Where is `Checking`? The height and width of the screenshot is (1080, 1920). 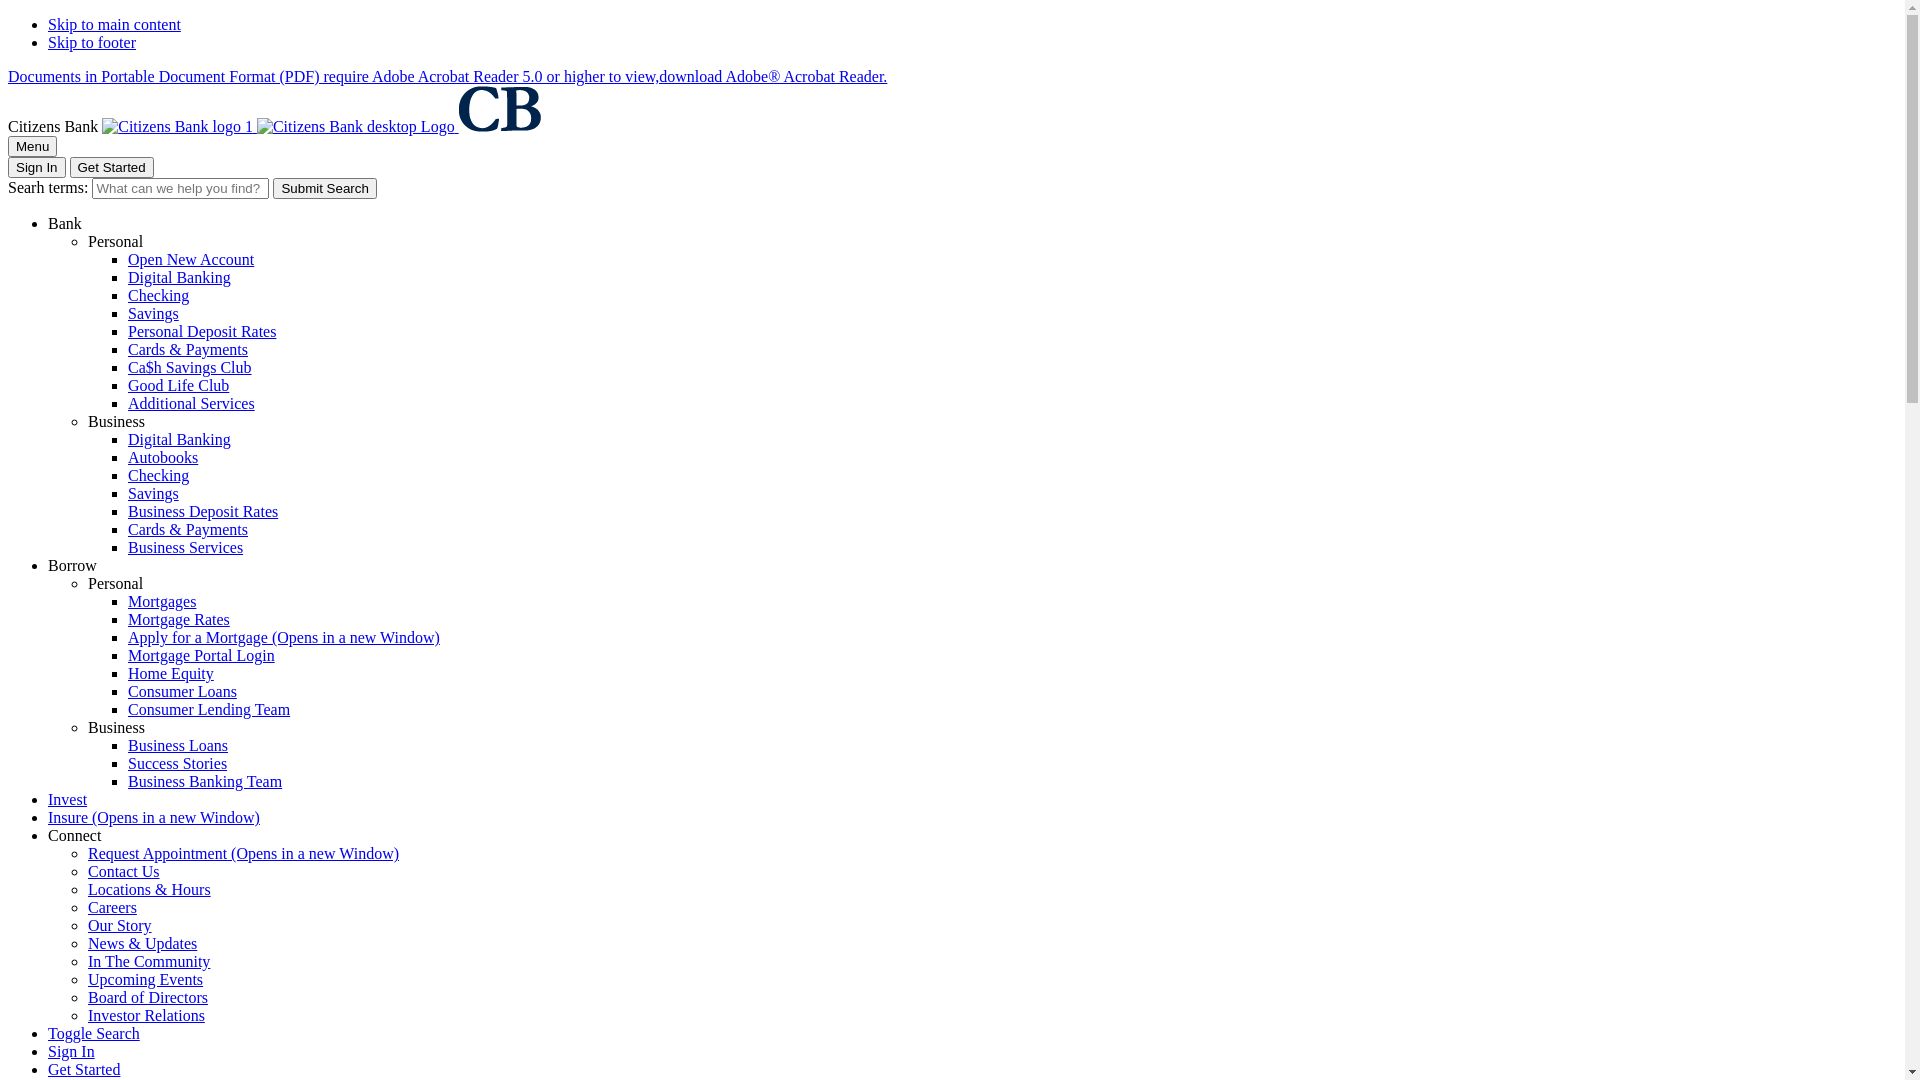 Checking is located at coordinates (158, 296).